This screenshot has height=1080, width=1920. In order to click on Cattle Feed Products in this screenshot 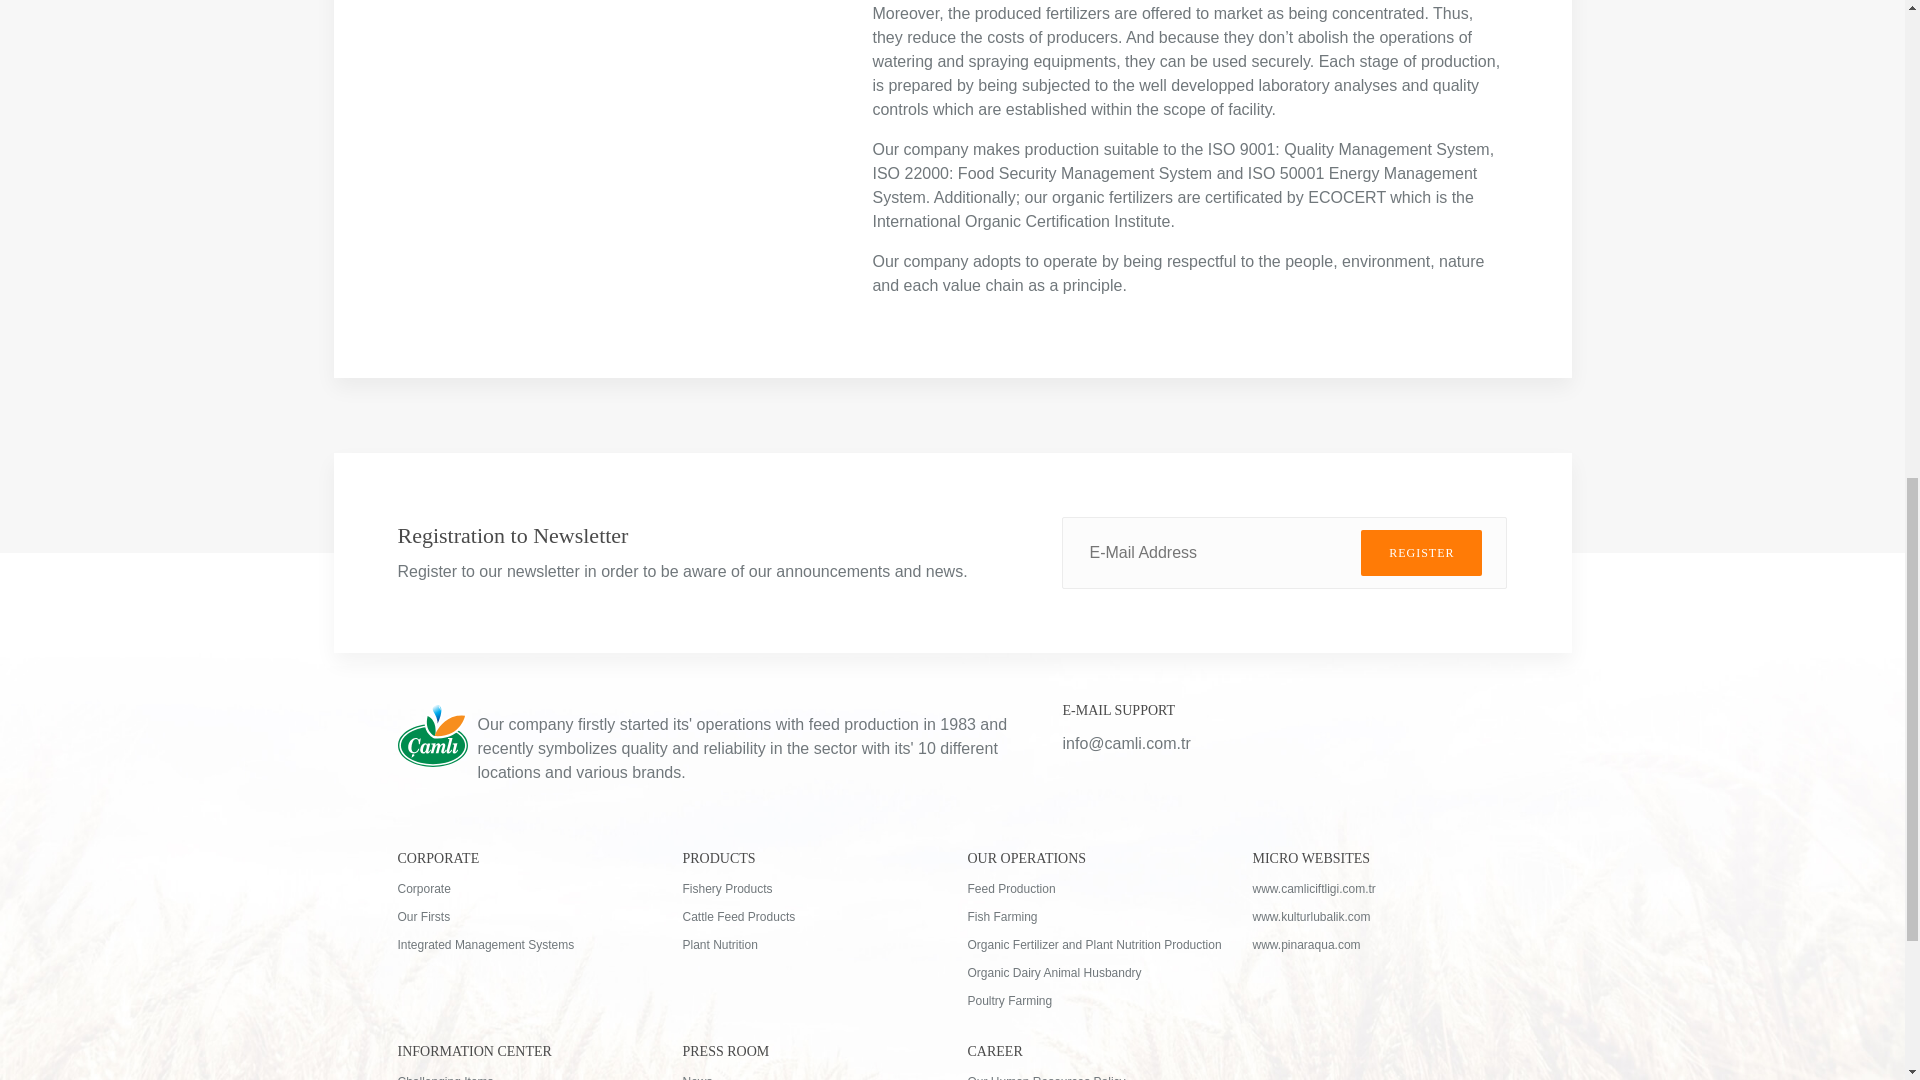, I will do `click(808, 916)`.